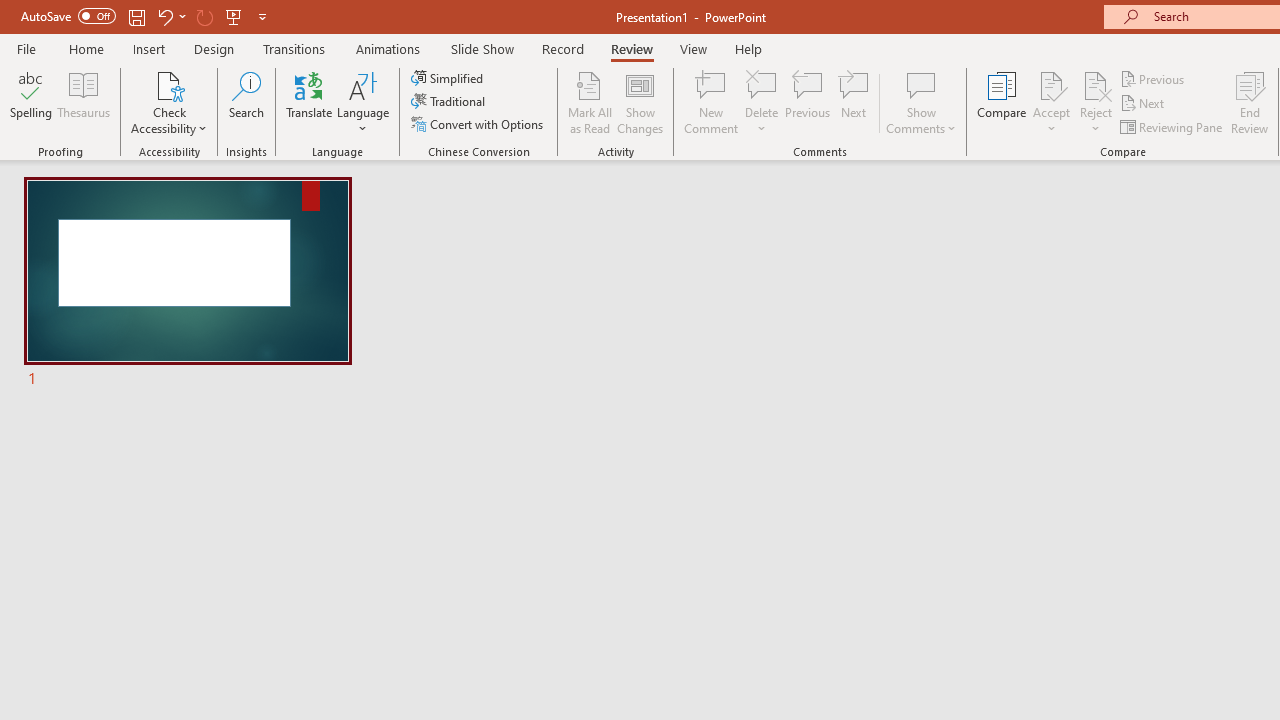 This screenshot has width=1280, height=720. I want to click on End Review, so click(1250, 102).